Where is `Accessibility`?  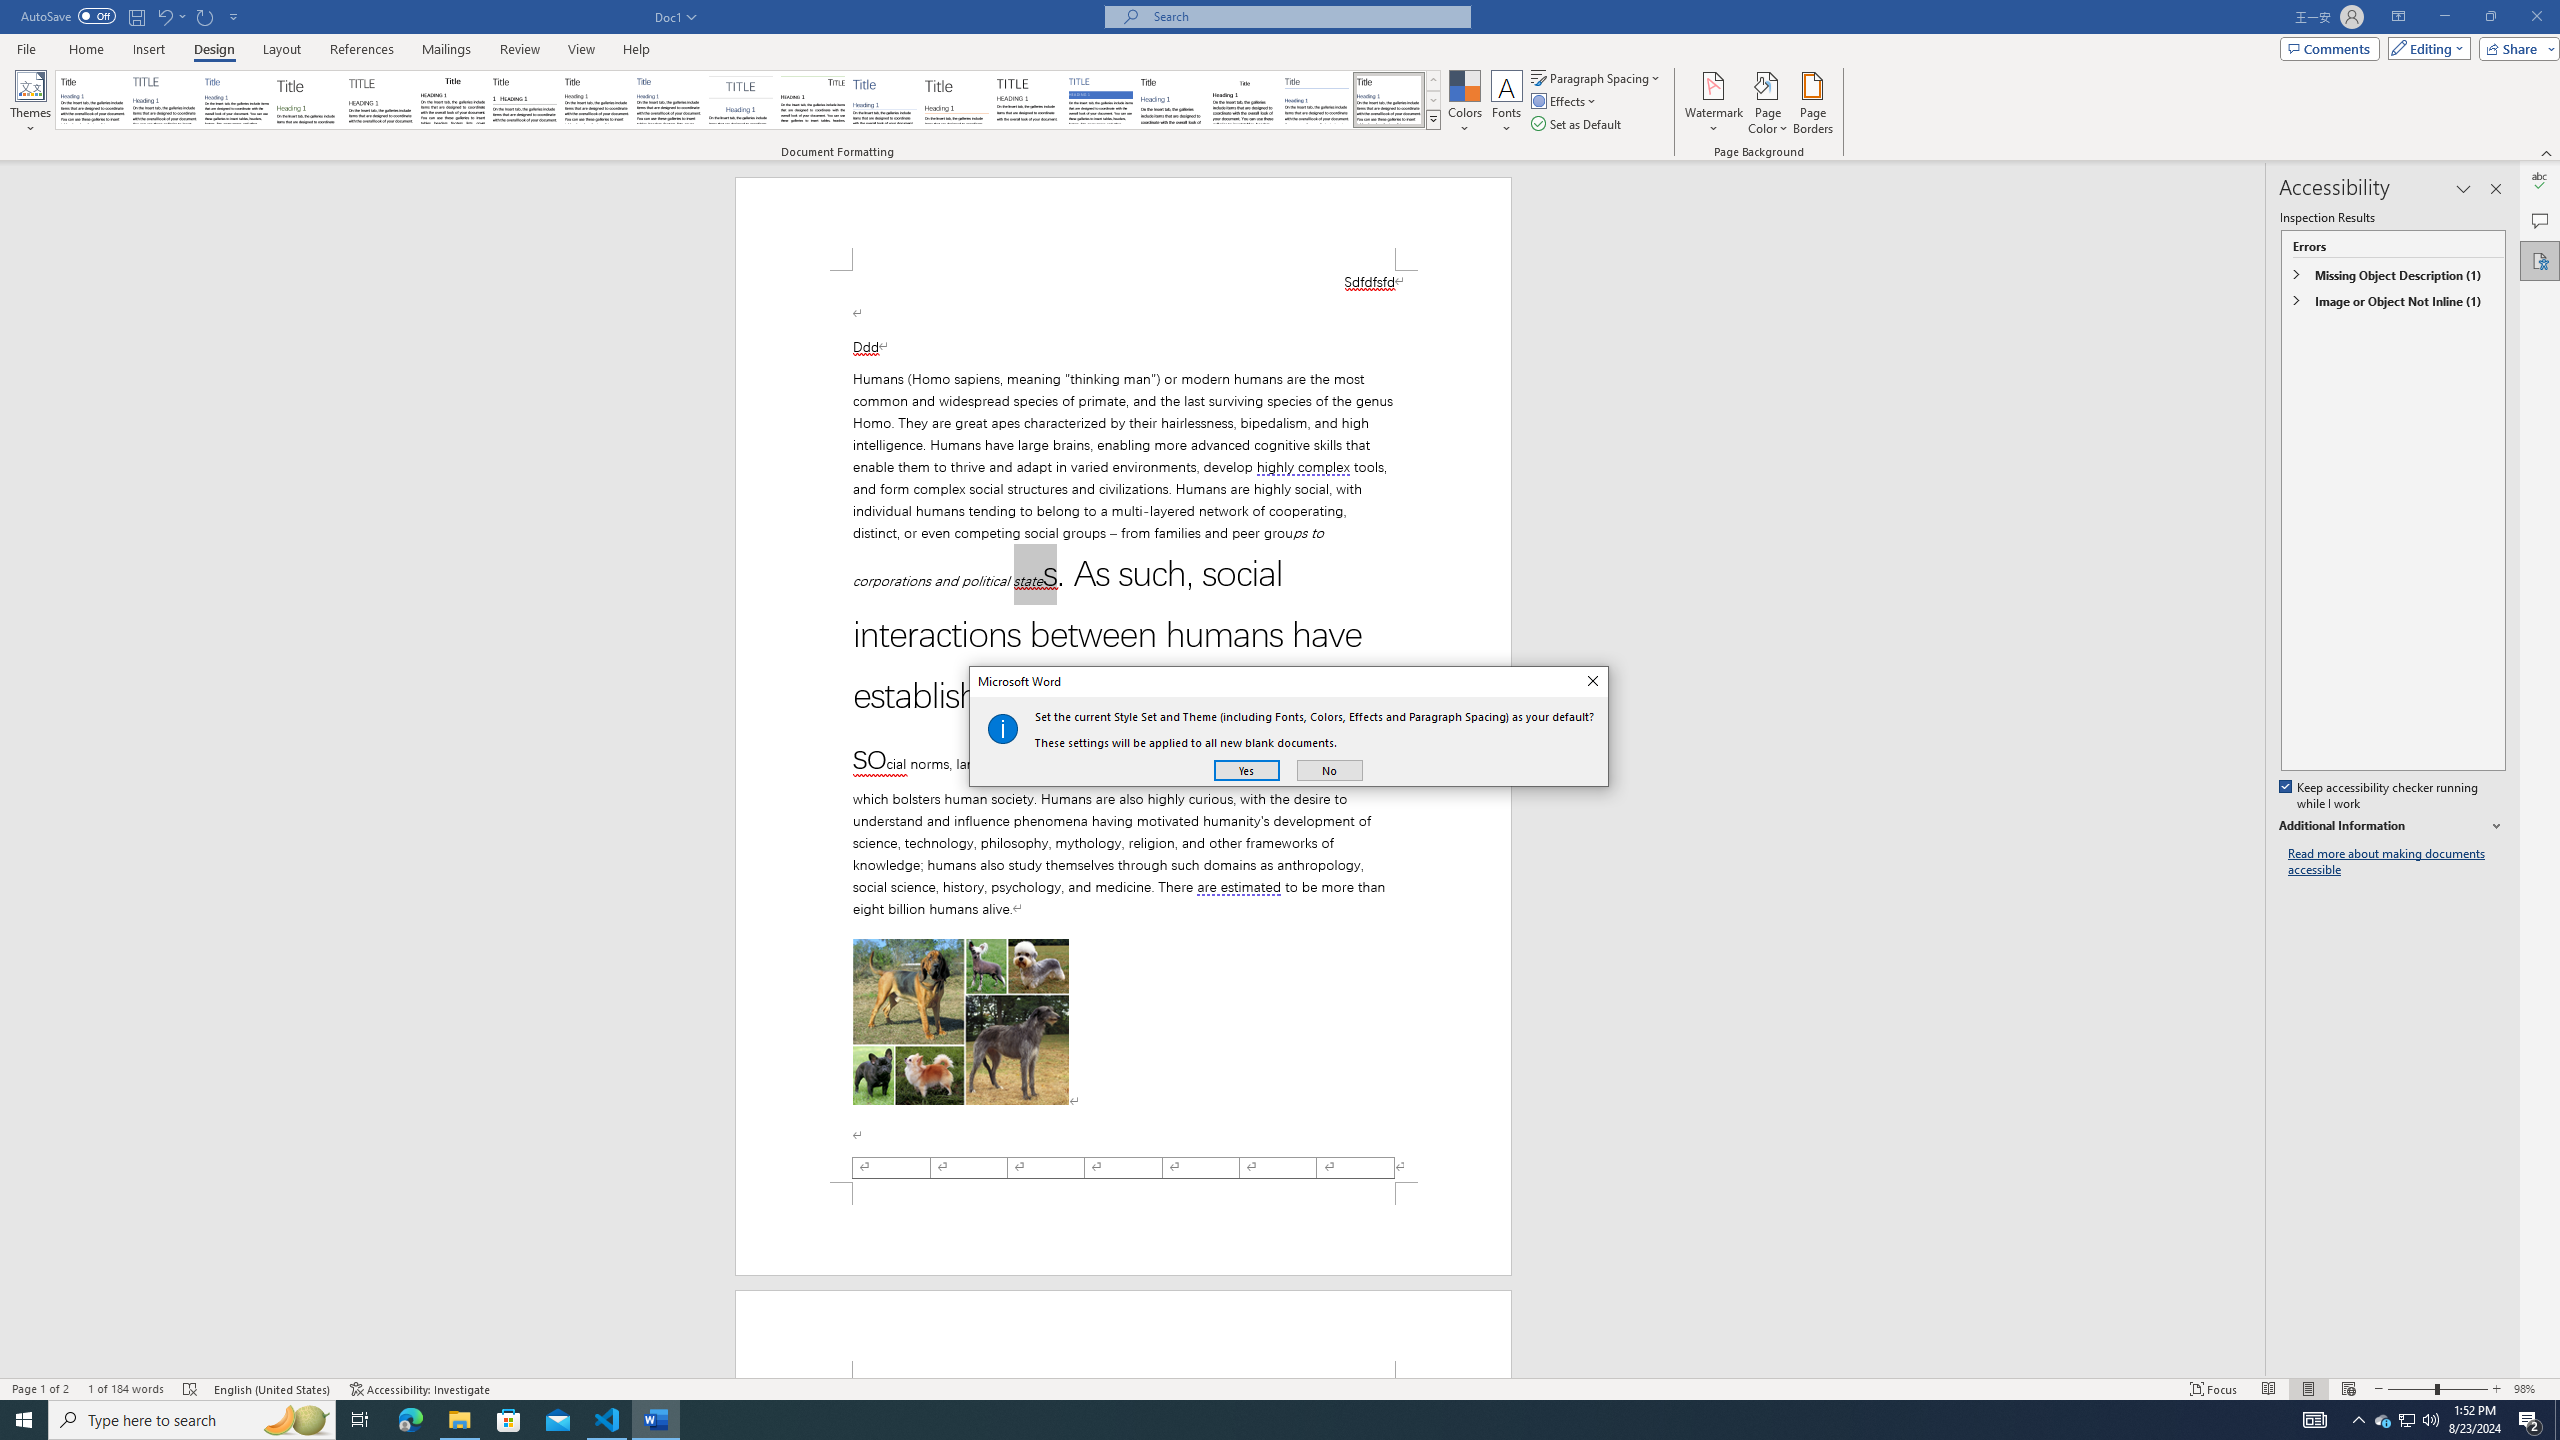
Accessibility is located at coordinates (452, 100).